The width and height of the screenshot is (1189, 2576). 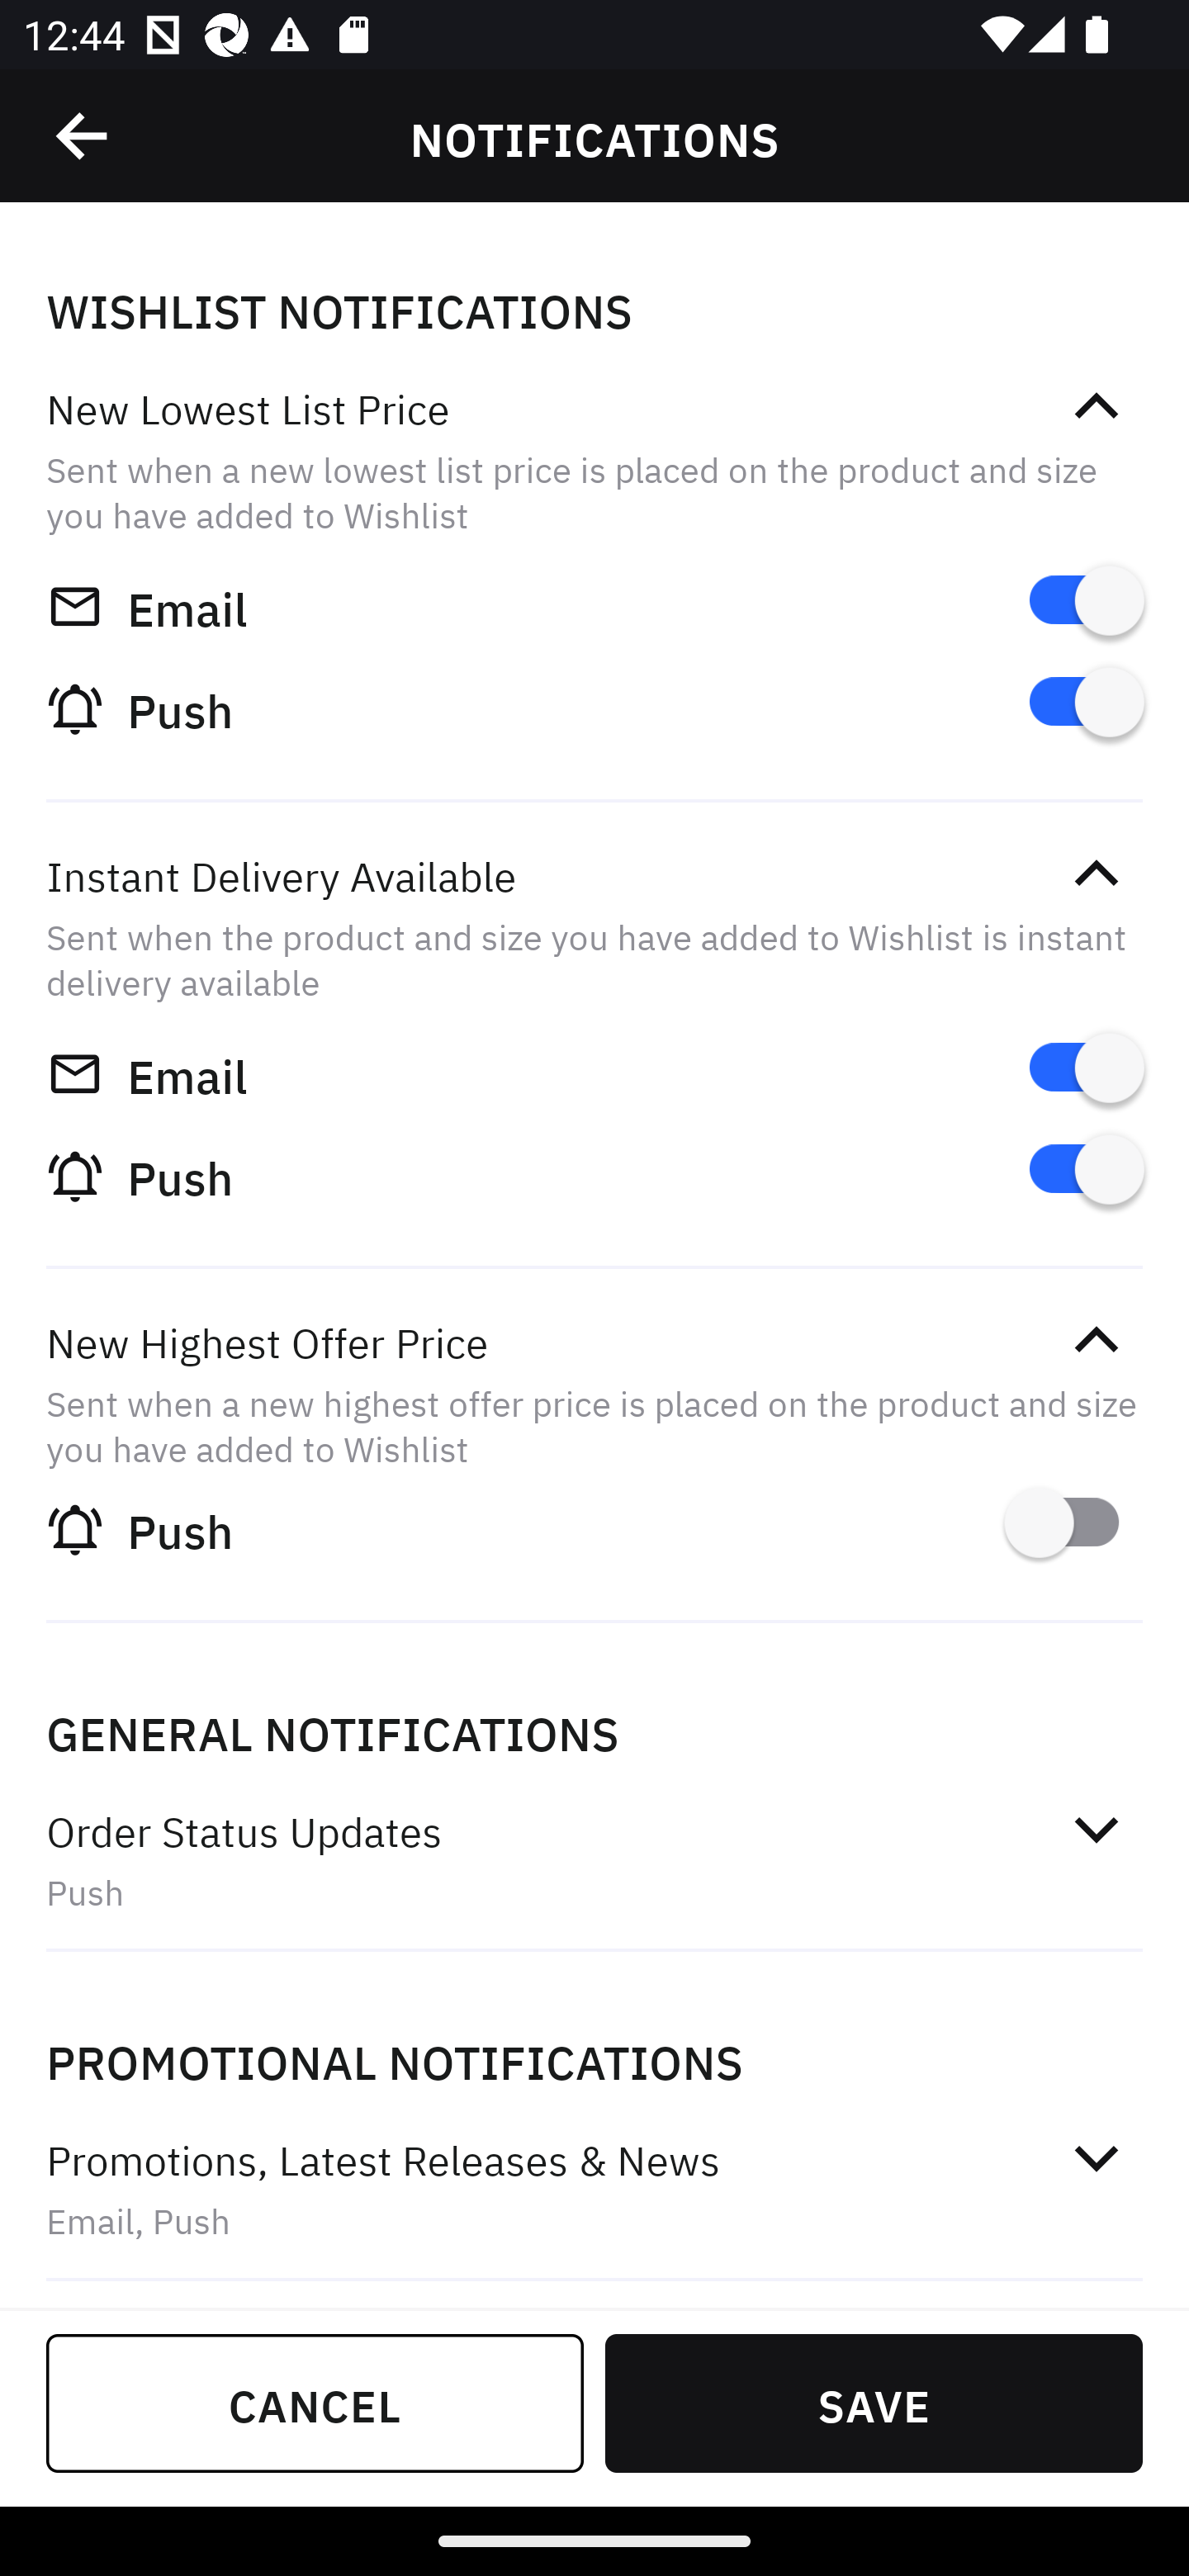 What do you see at coordinates (874, 2403) in the screenshot?
I see `SAVE` at bounding box center [874, 2403].